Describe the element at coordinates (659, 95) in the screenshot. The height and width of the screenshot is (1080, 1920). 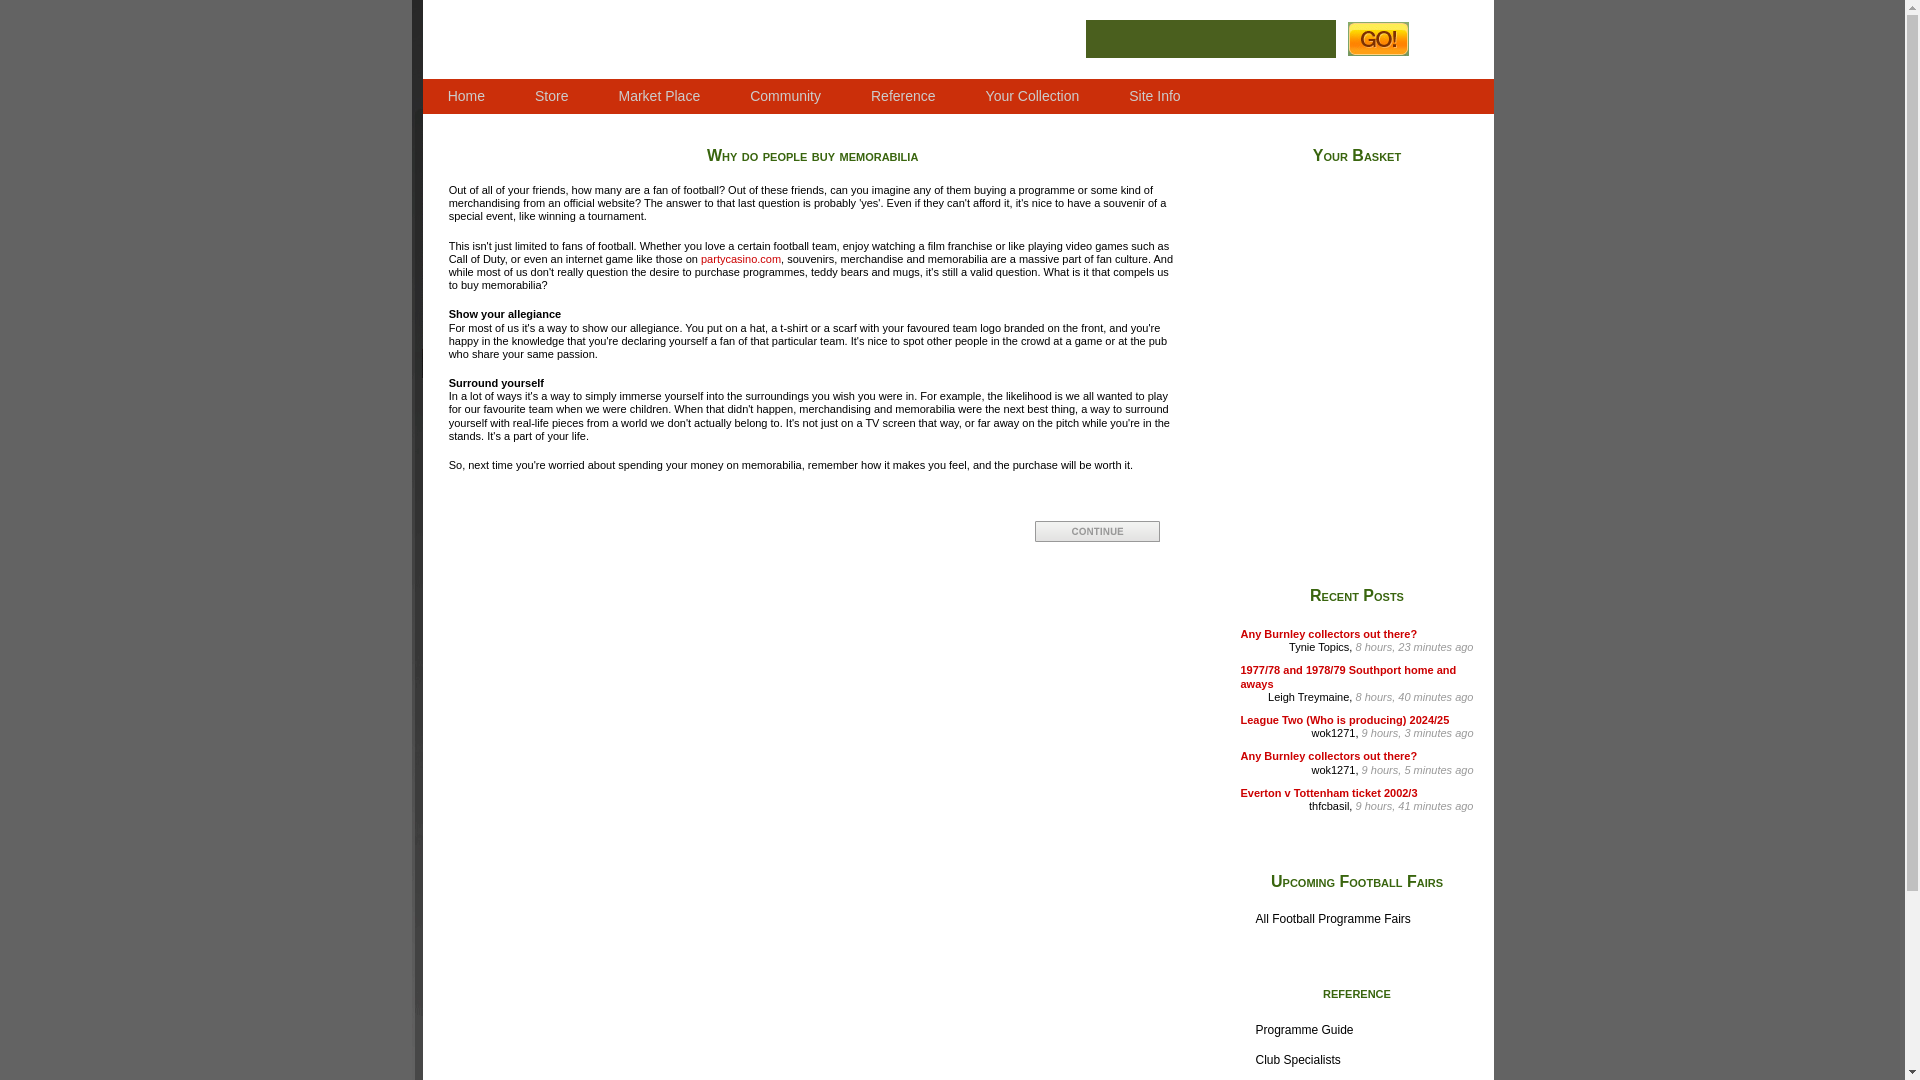
I see `Market Place` at that location.